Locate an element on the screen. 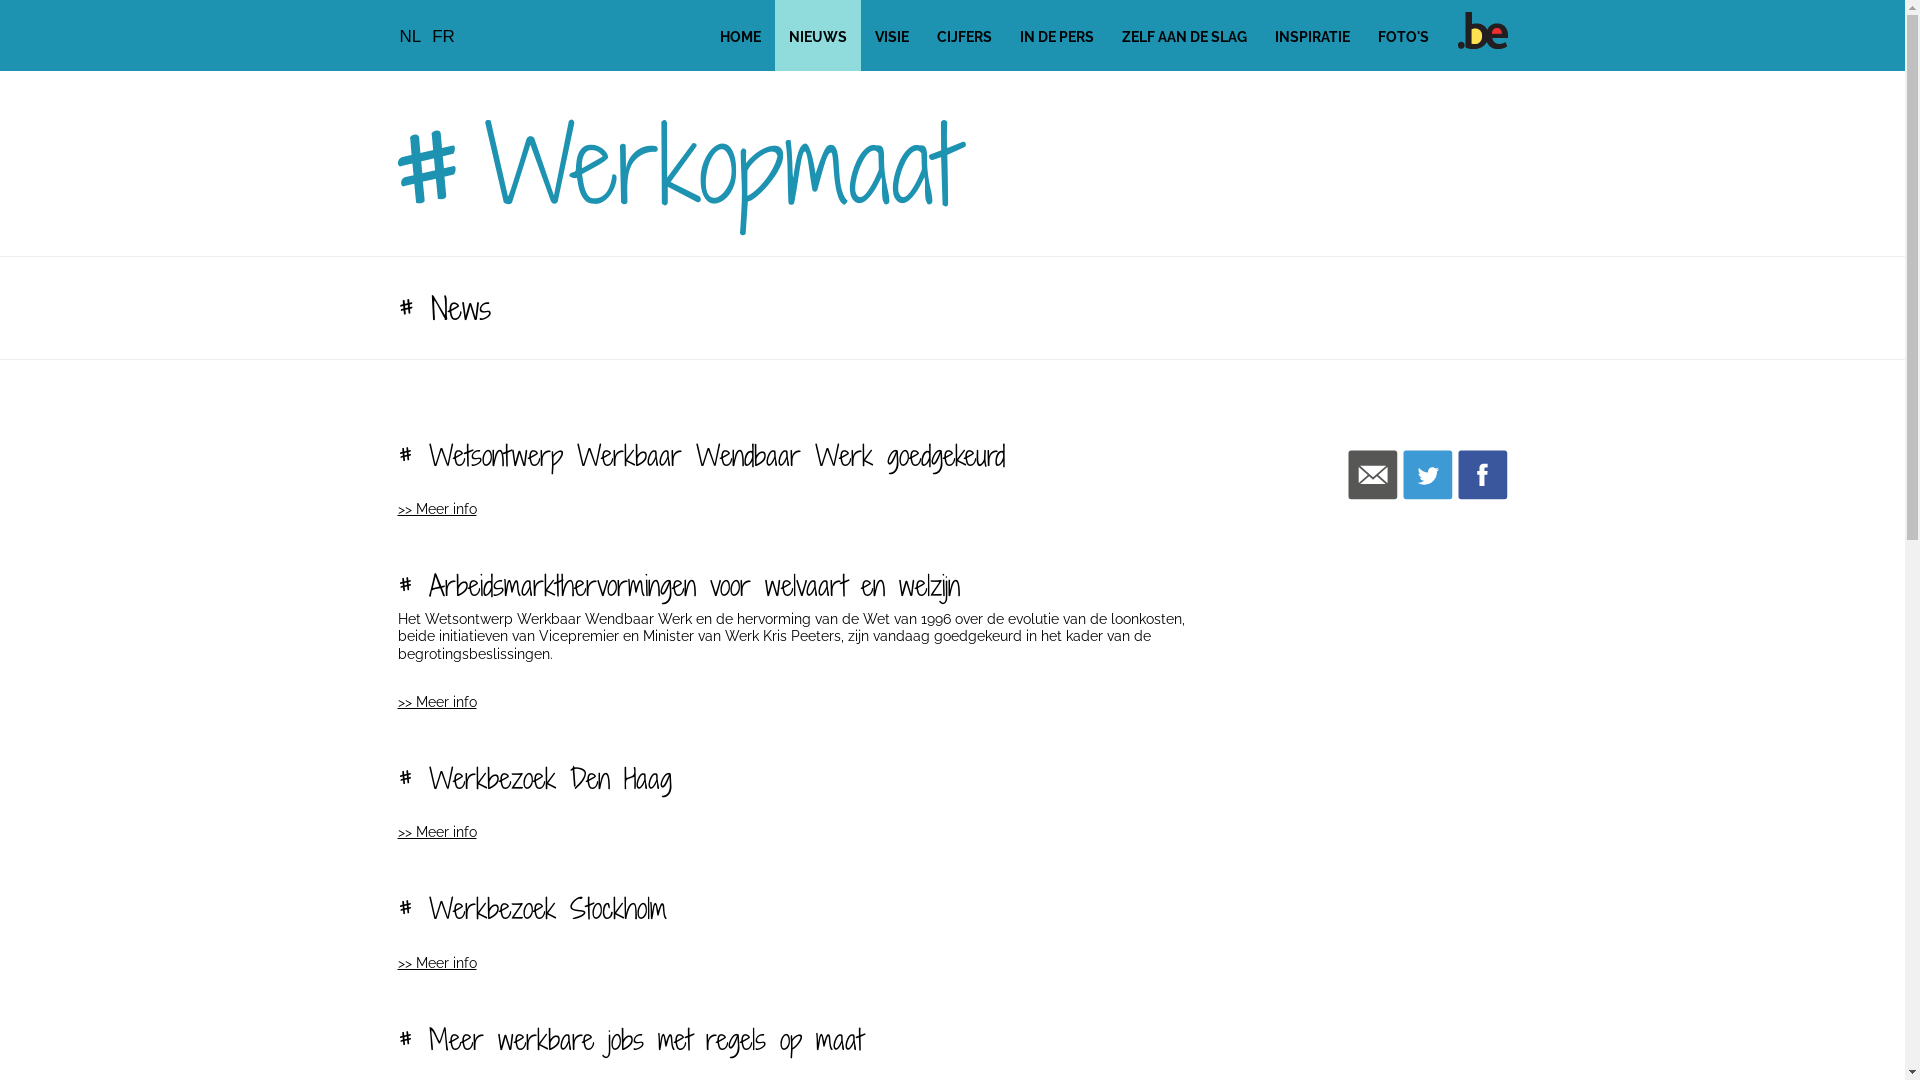  email is located at coordinates (1373, 465).